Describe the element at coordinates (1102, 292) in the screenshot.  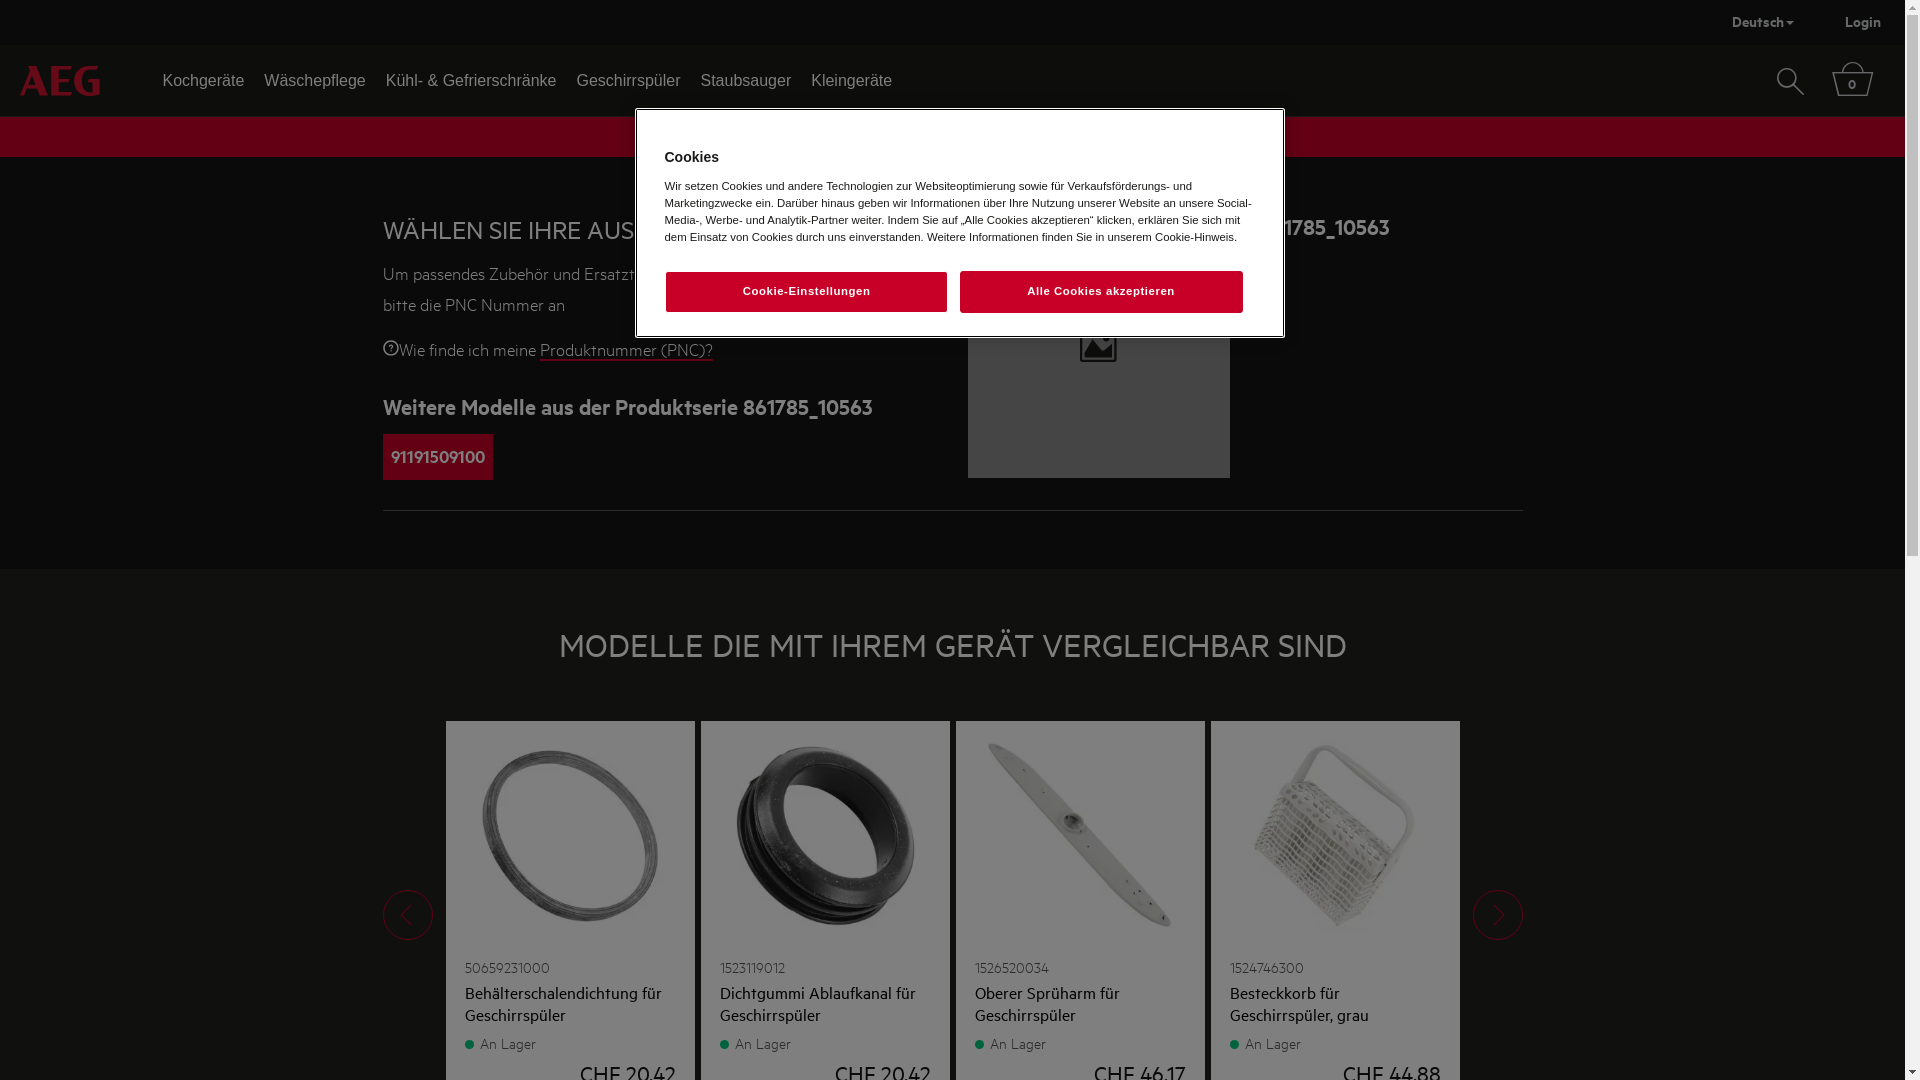
I see `Alle Cookies akzeptieren` at that location.